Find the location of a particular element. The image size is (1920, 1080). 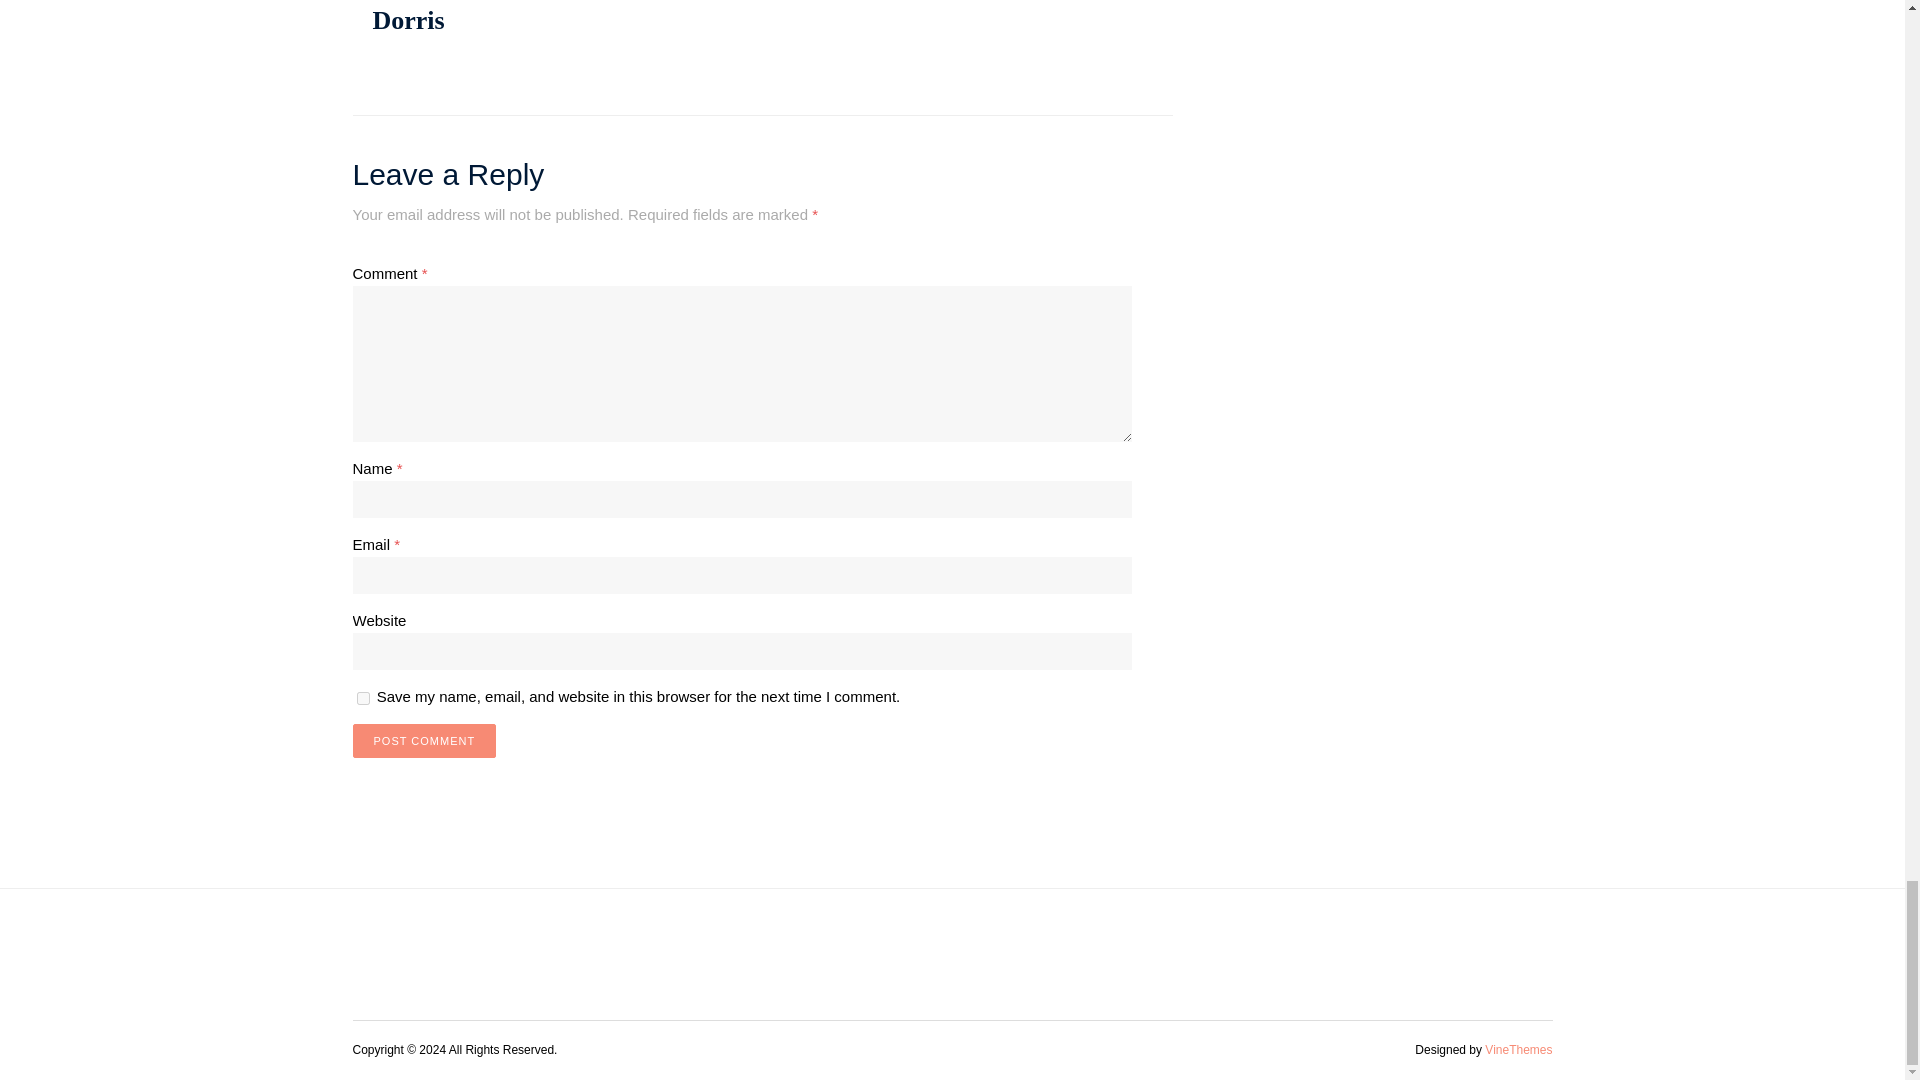

VineThemes is located at coordinates (1518, 1050).